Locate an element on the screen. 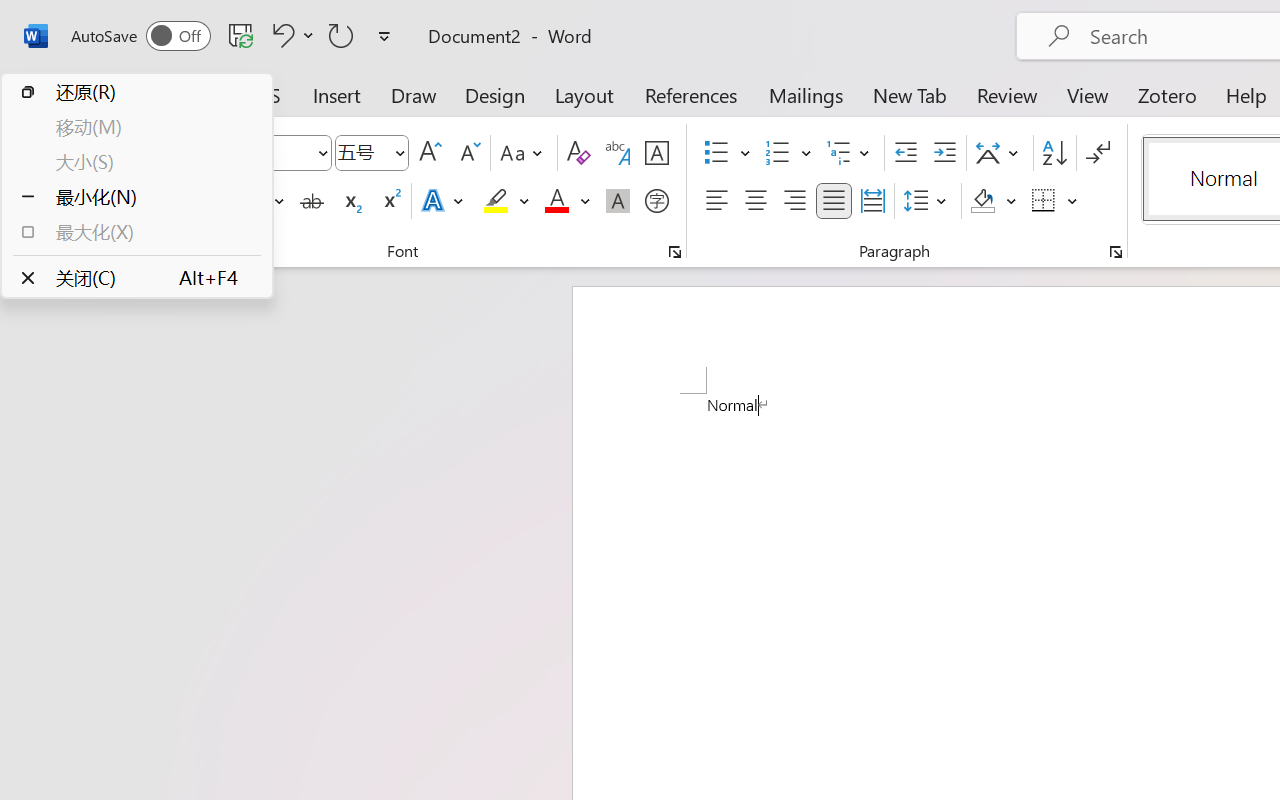  Font is located at coordinates (234, 152).